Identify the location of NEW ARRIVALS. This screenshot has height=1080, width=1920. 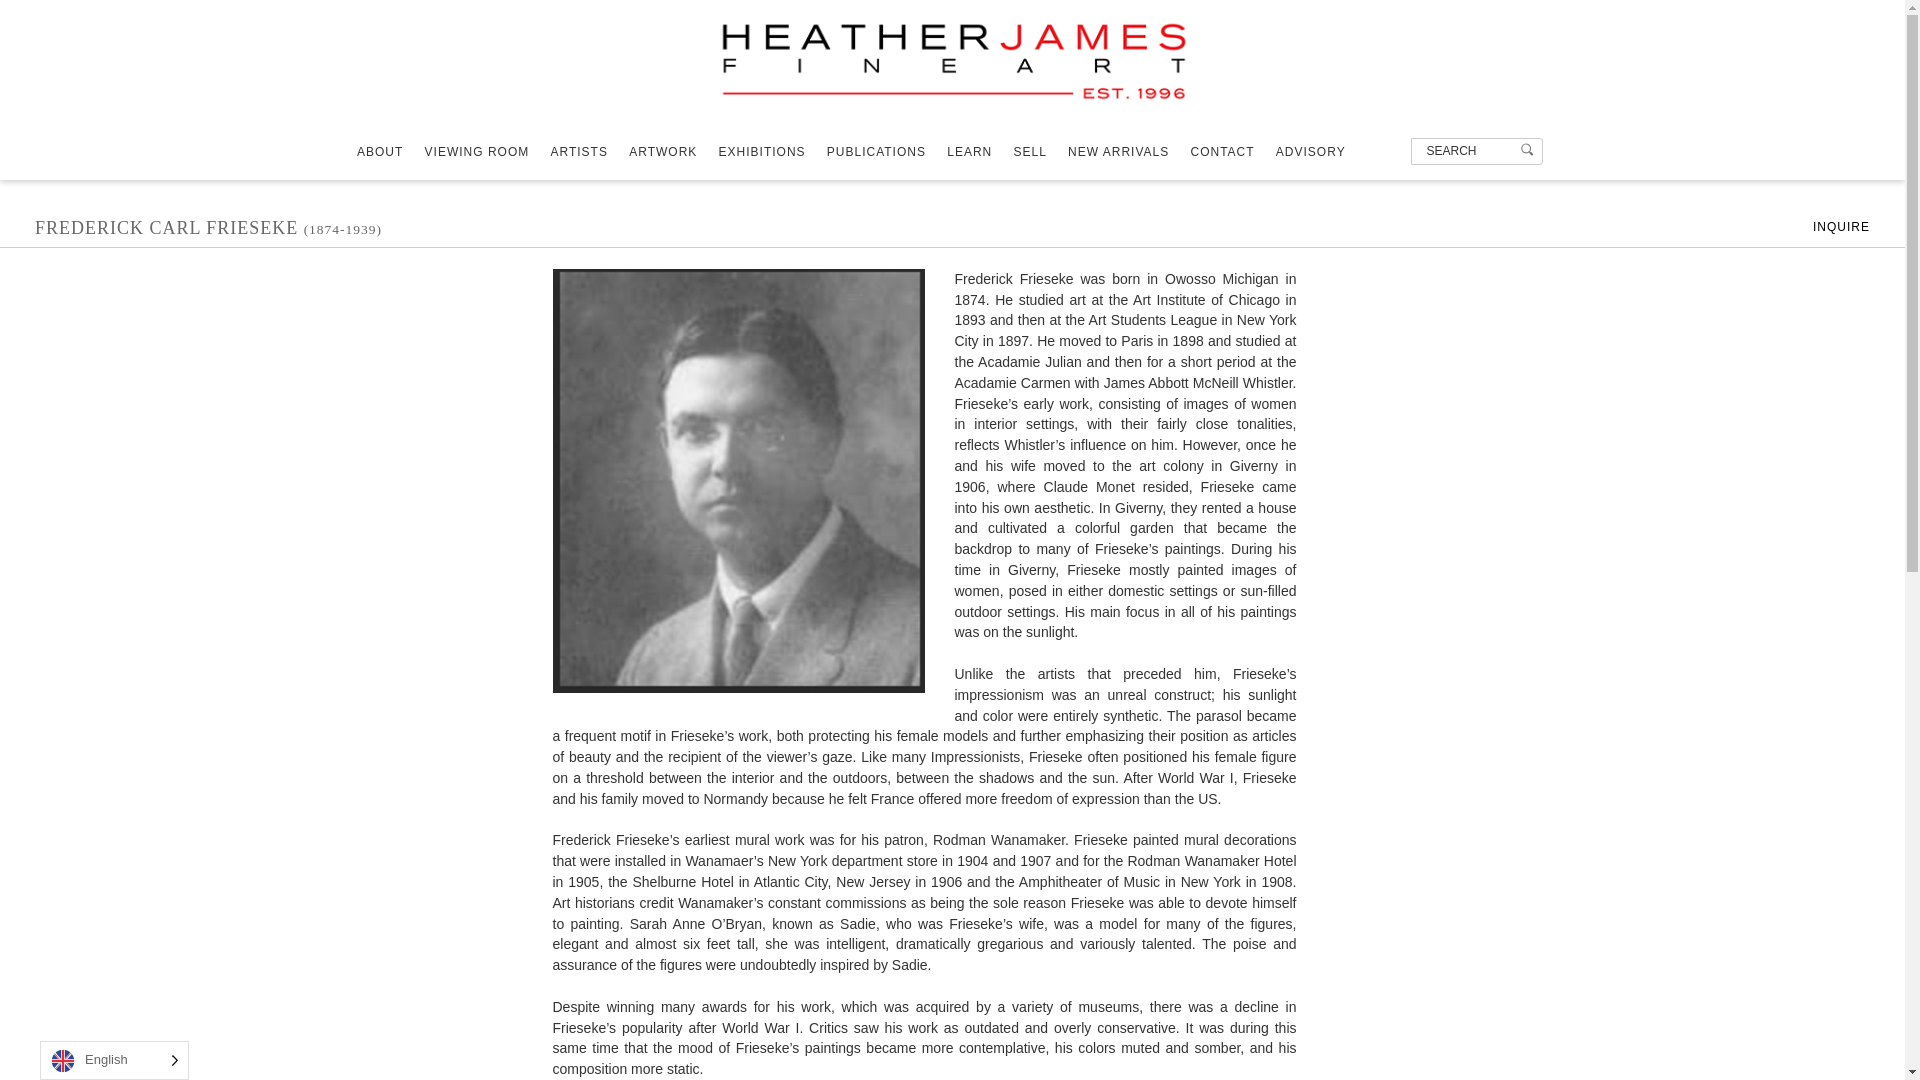
(1126, 151).